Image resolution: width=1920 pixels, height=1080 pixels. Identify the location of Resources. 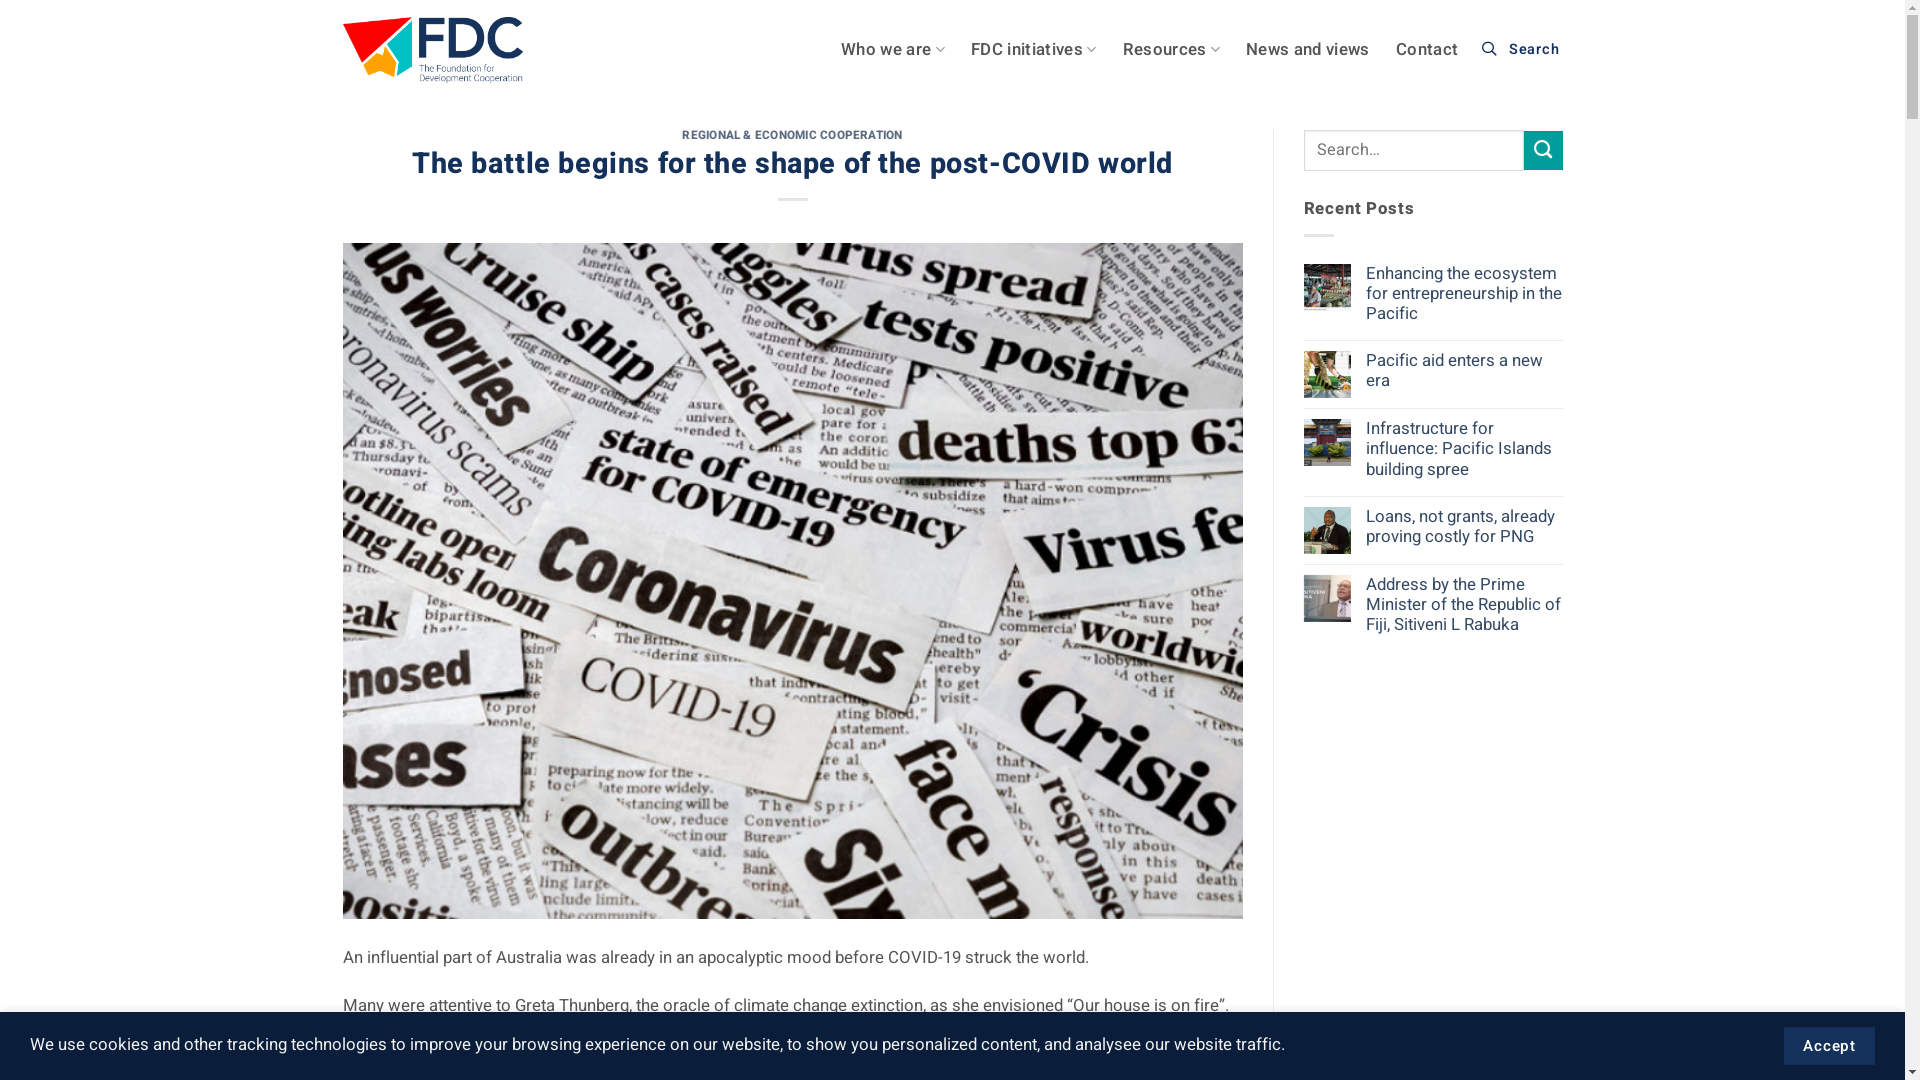
(1172, 50).